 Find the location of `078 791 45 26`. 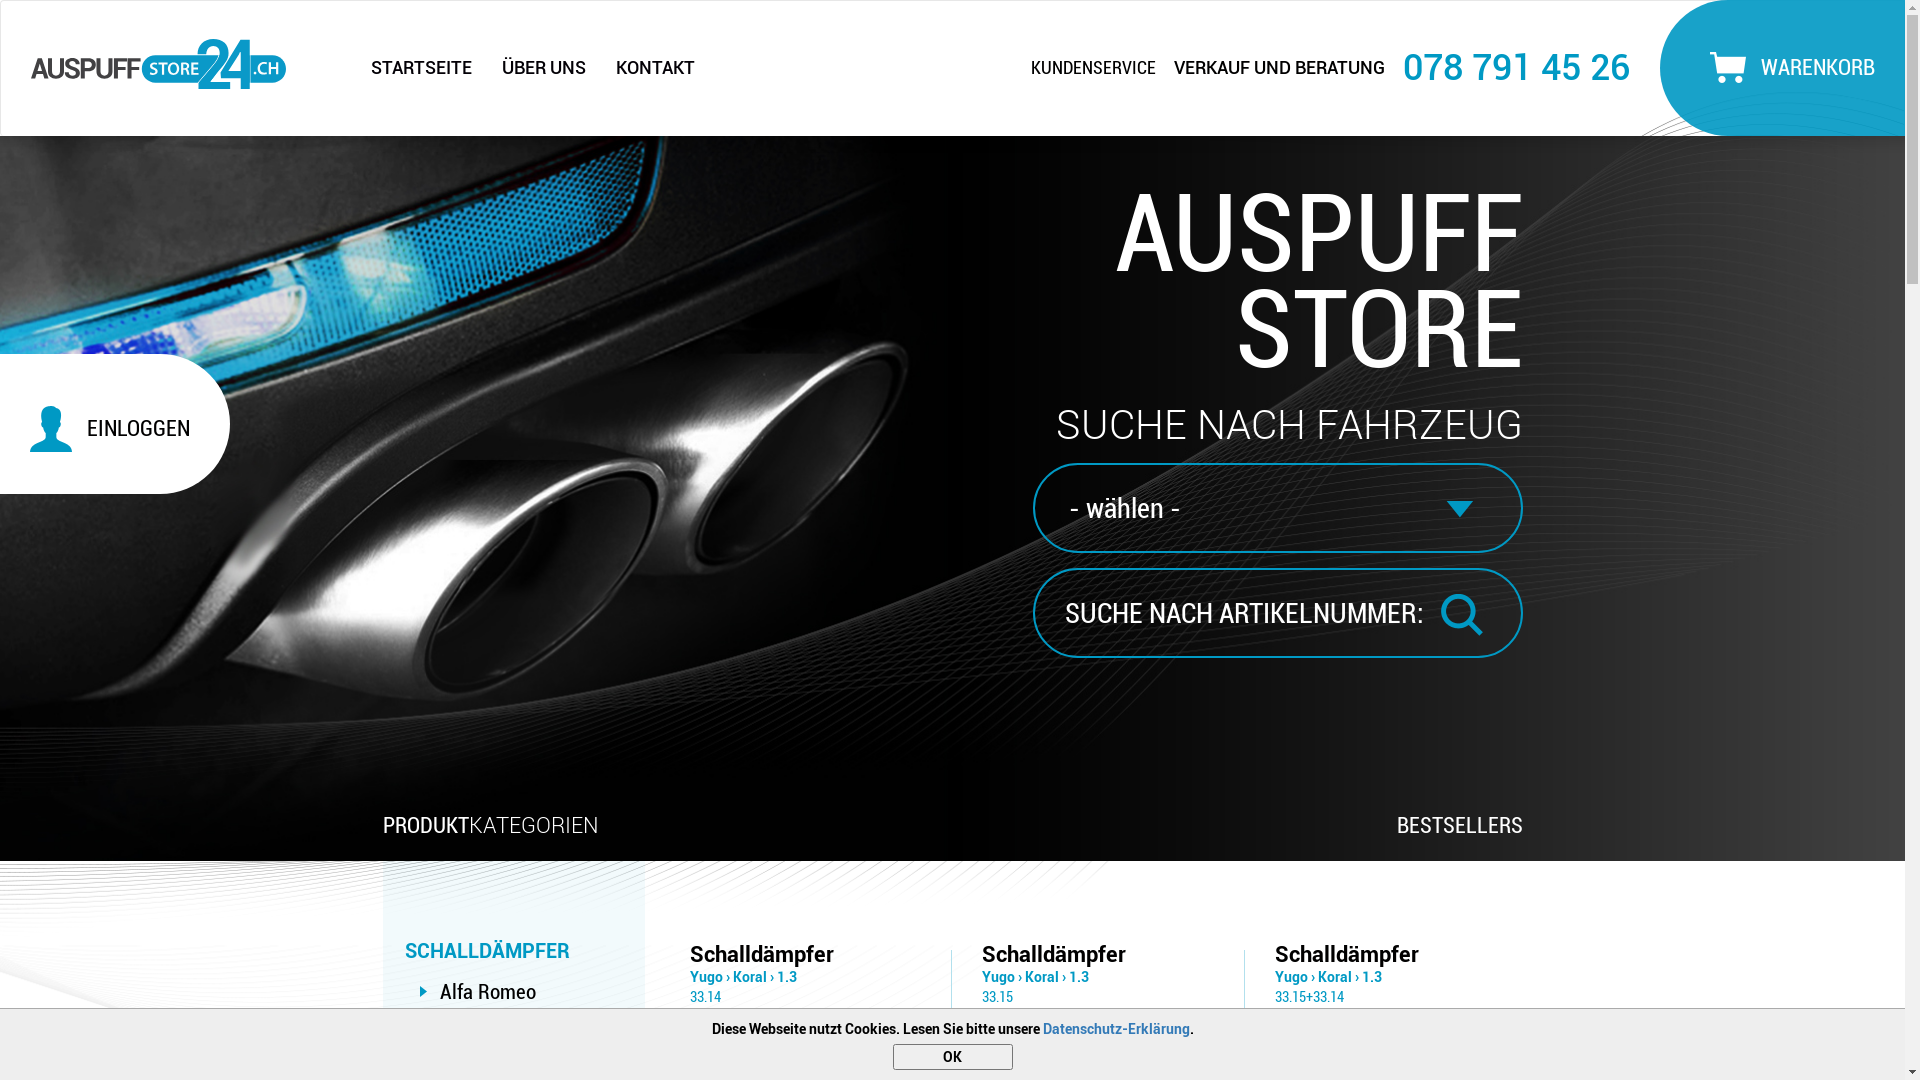

078 791 45 26 is located at coordinates (1516, 67).